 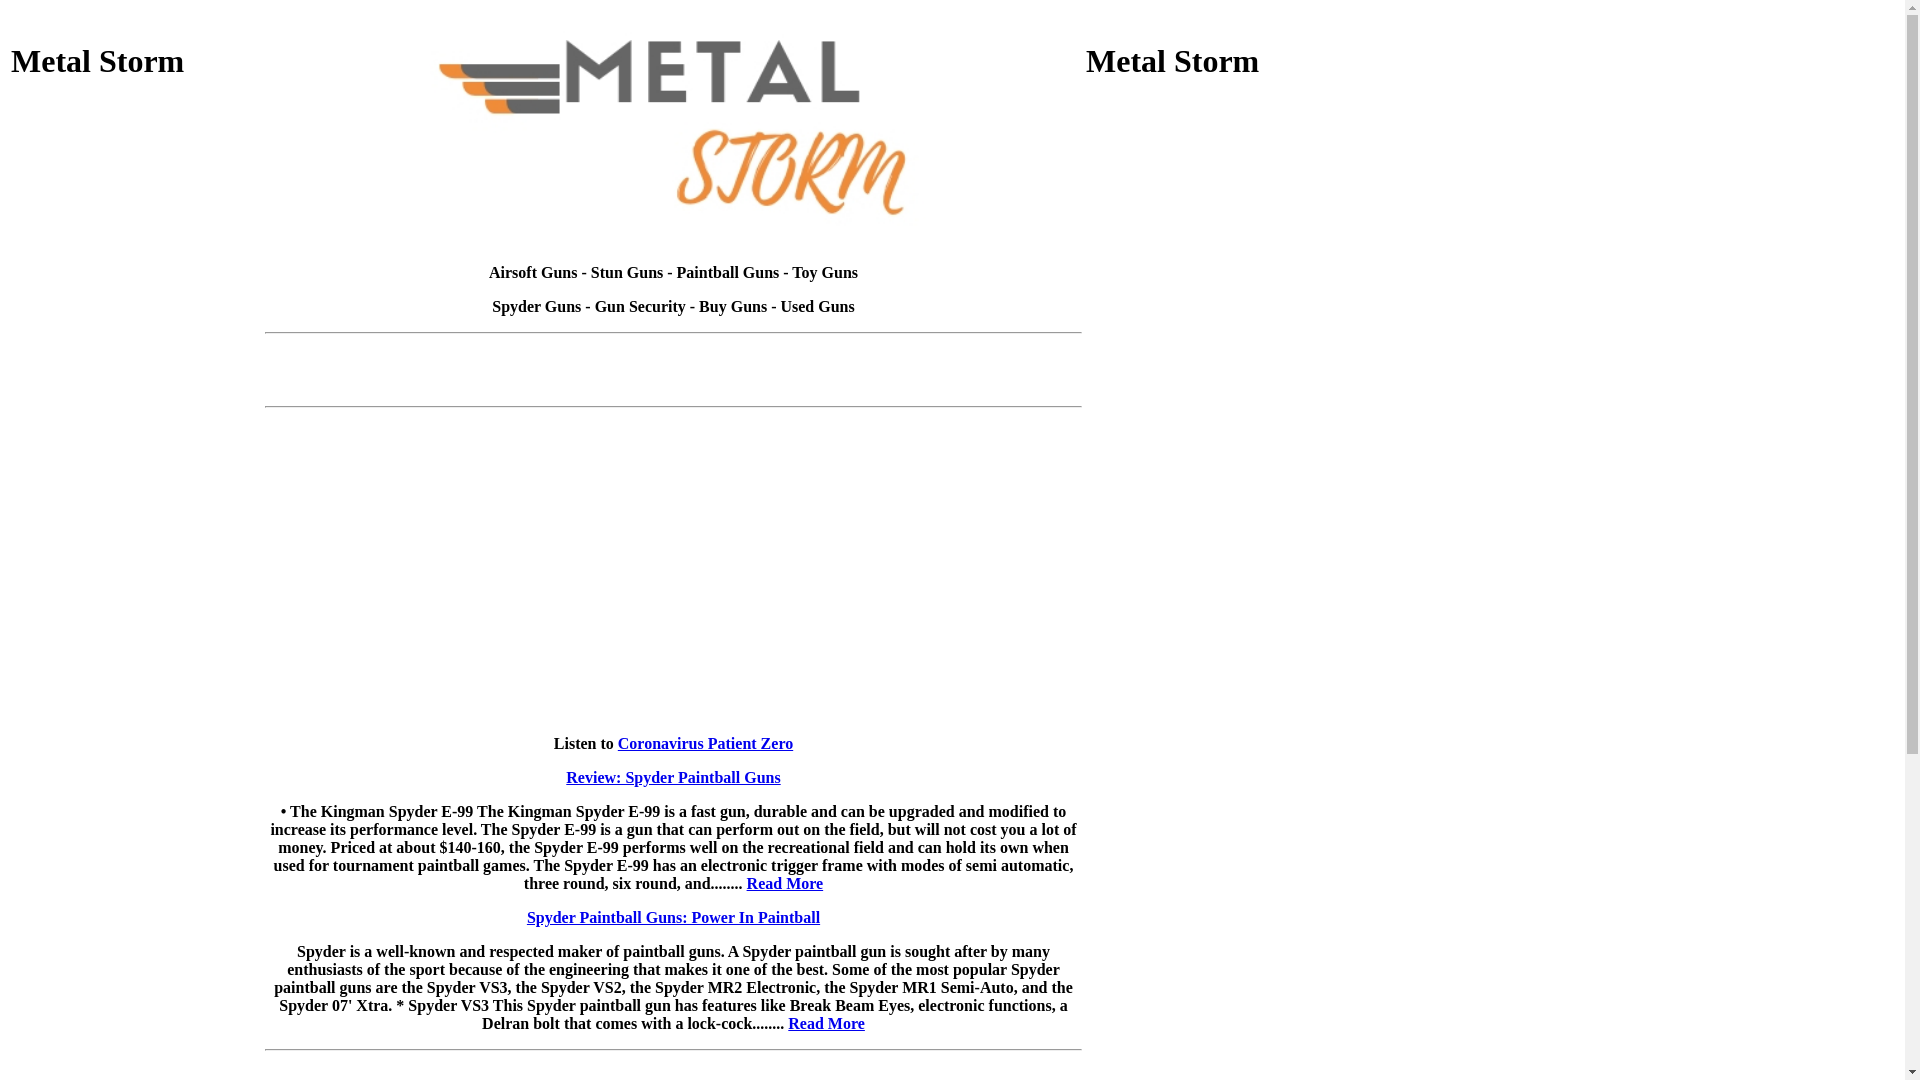 What do you see at coordinates (673, 778) in the screenshot?
I see `Review: Spyder Paintball Guns` at bounding box center [673, 778].